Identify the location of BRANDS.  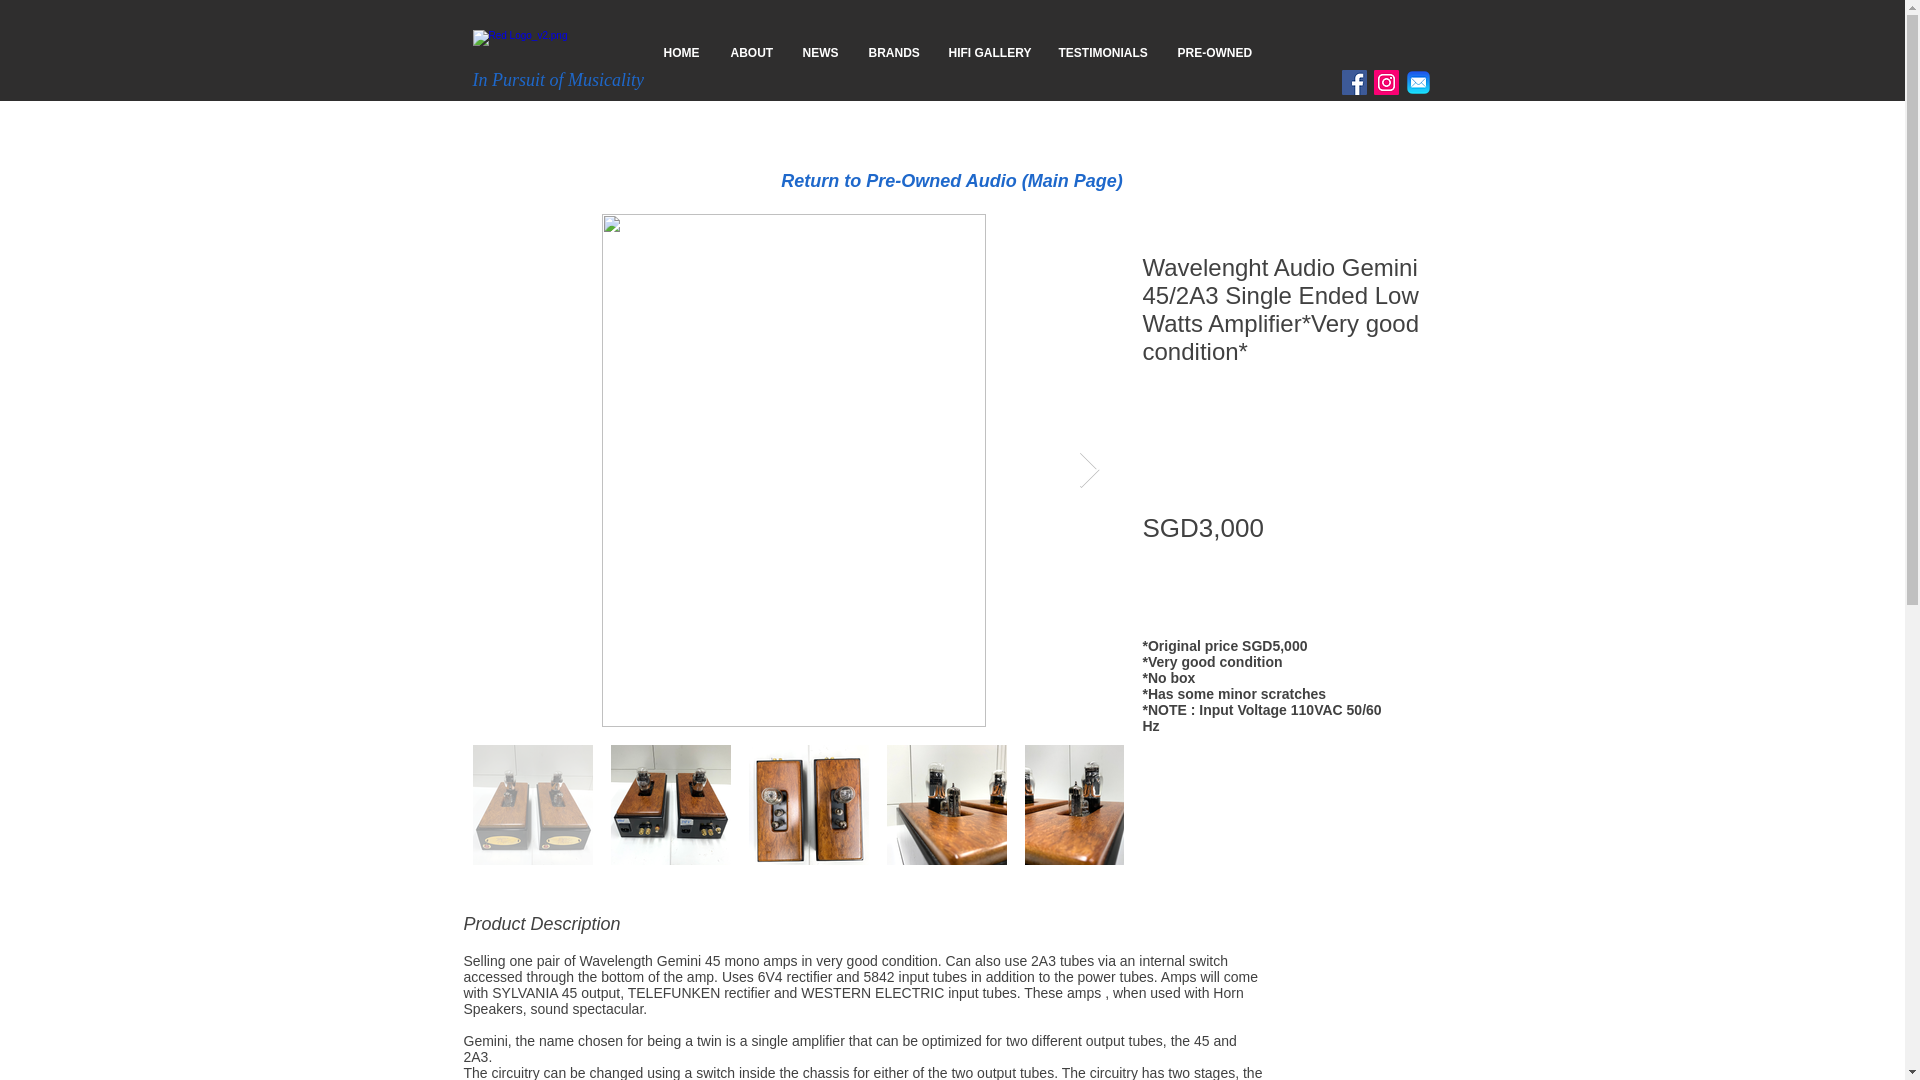
(894, 52).